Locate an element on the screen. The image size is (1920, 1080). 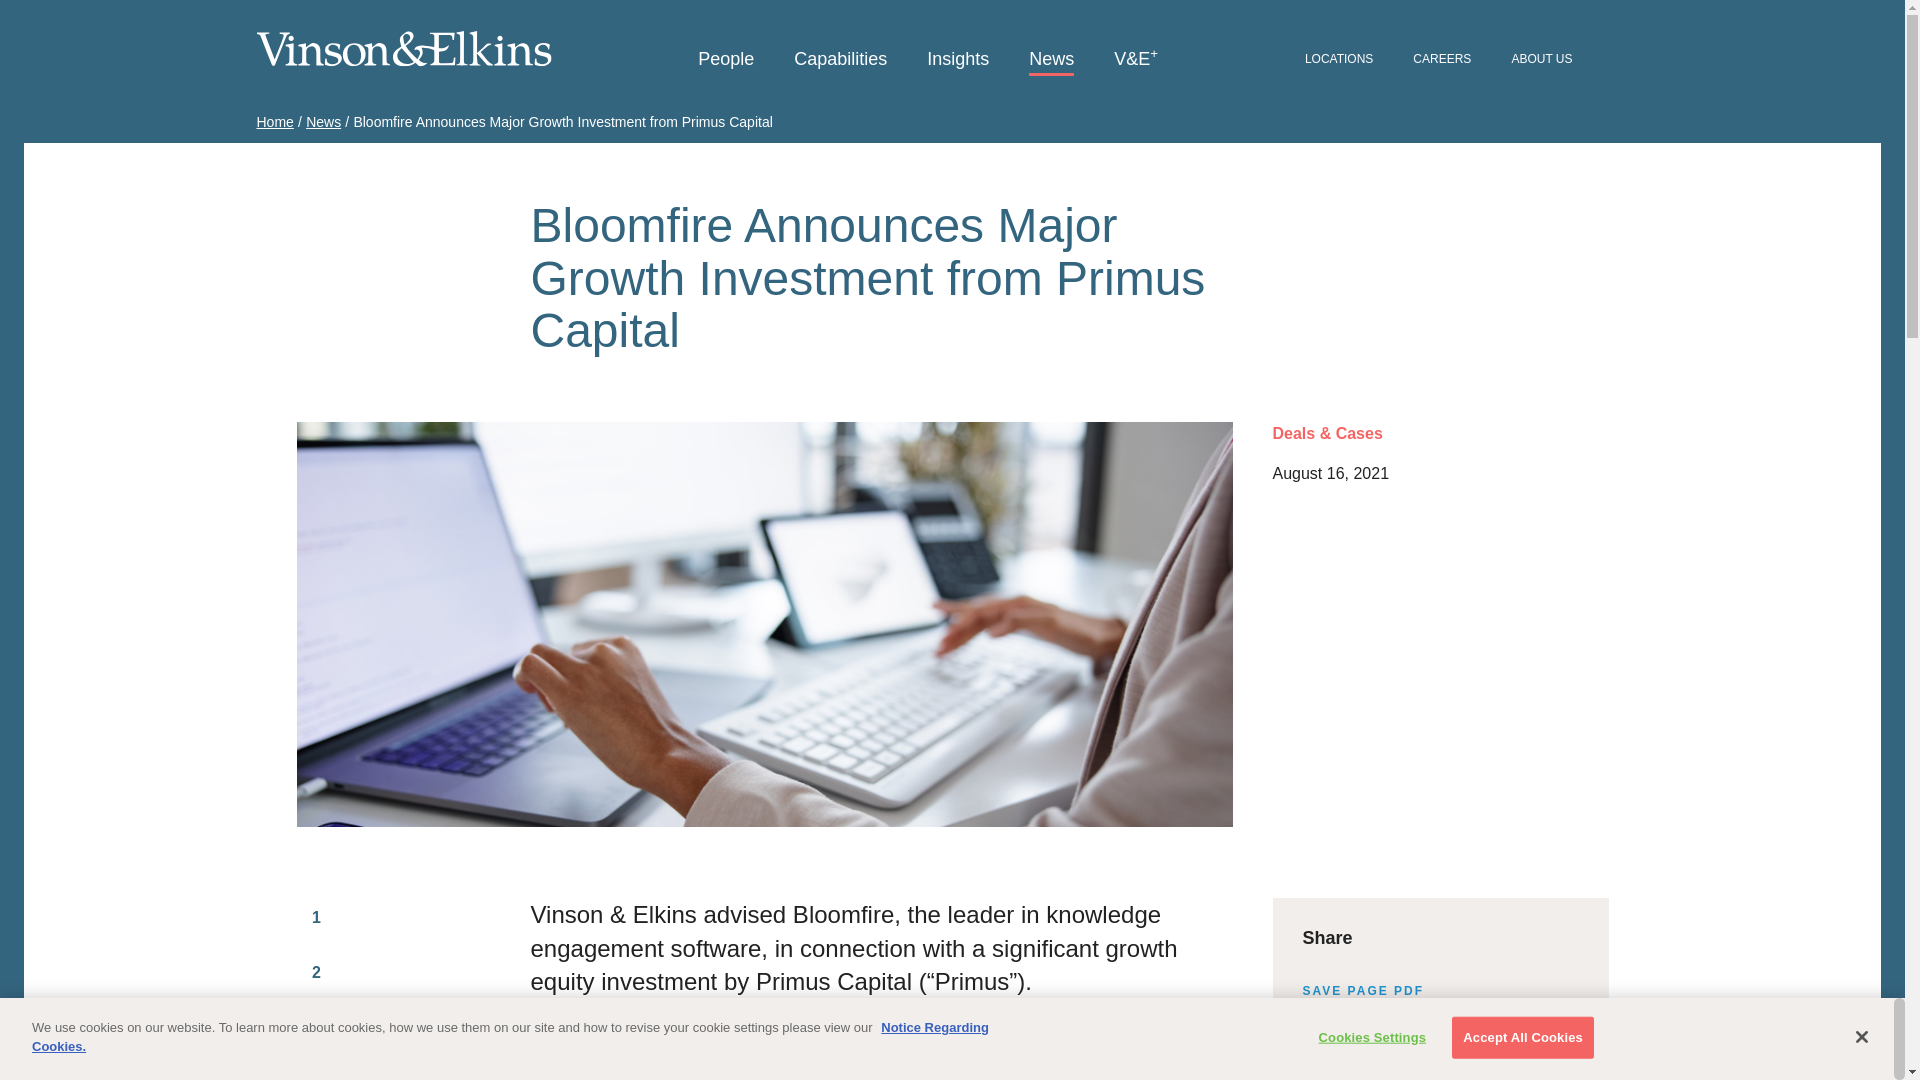
News is located at coordinates (1051, 60).